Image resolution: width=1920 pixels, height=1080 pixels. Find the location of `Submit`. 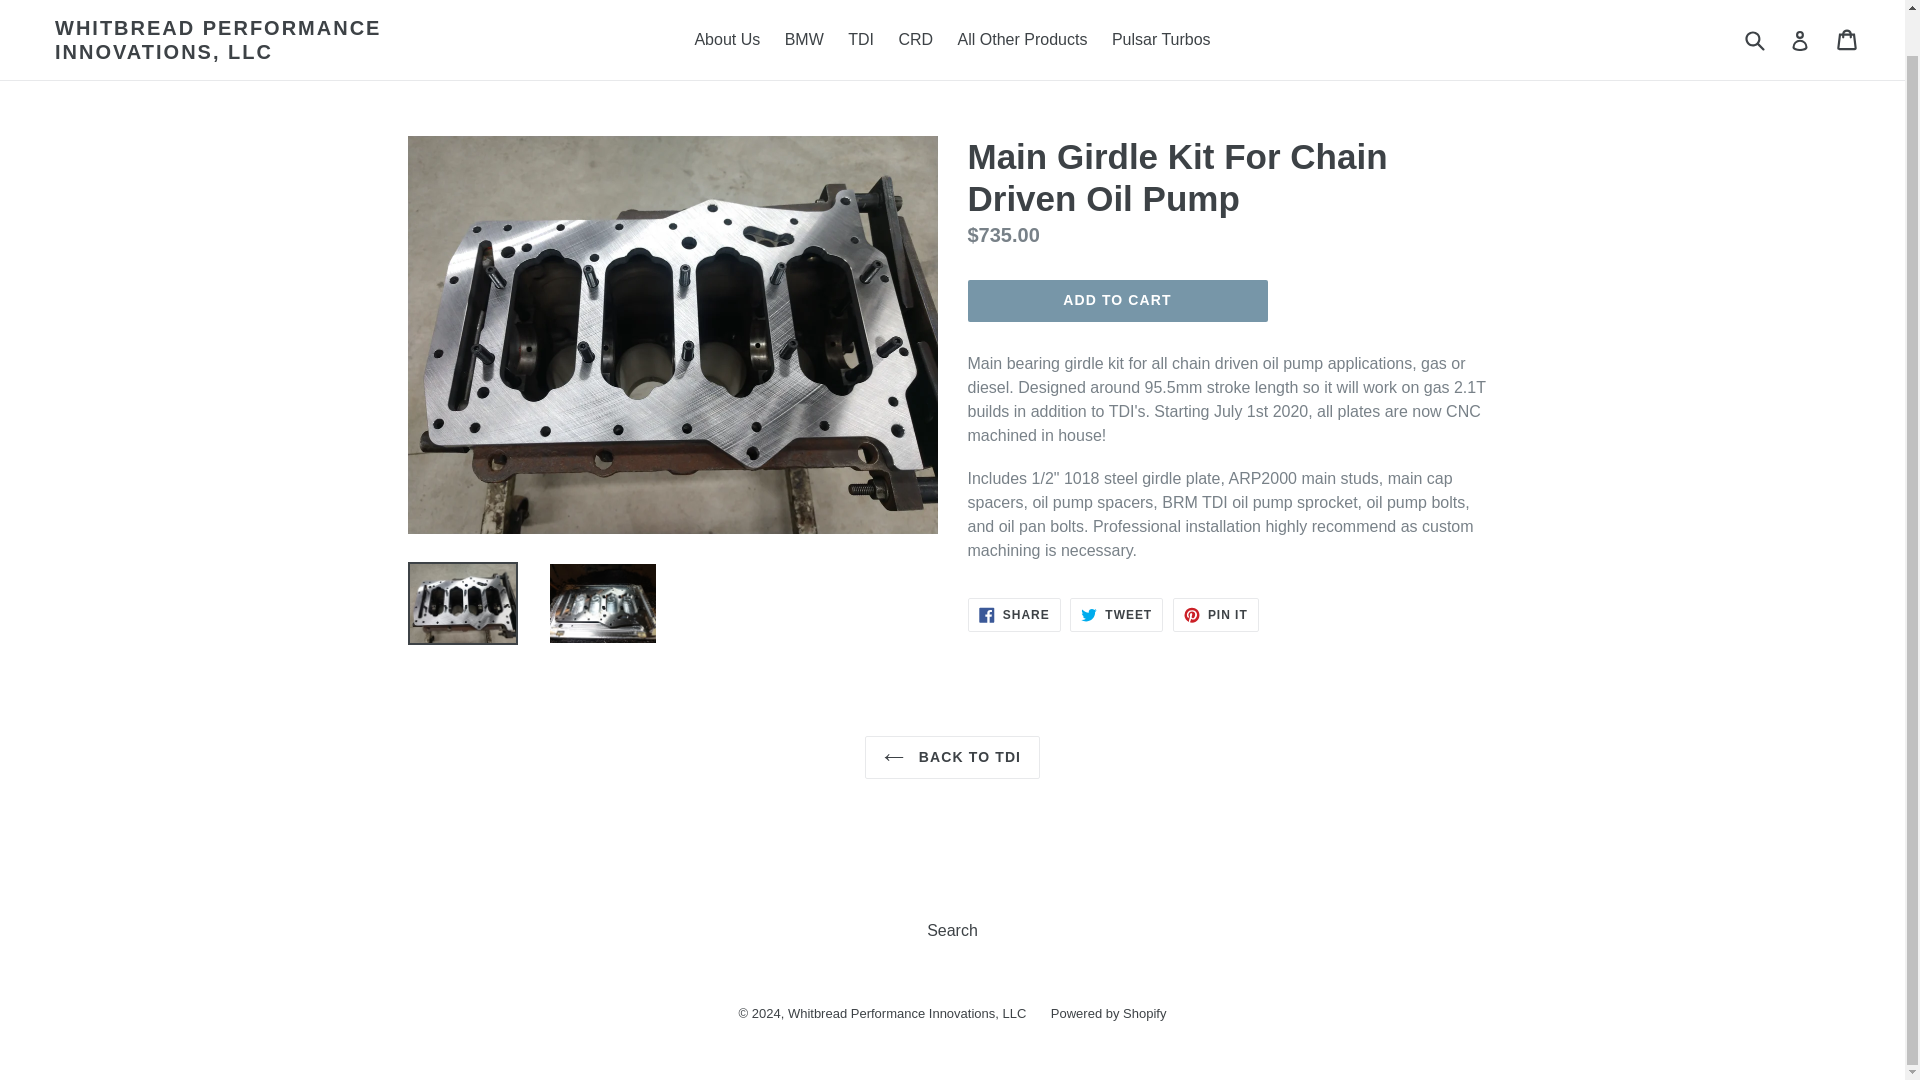

Submit is located at coordinates (1754, 40).